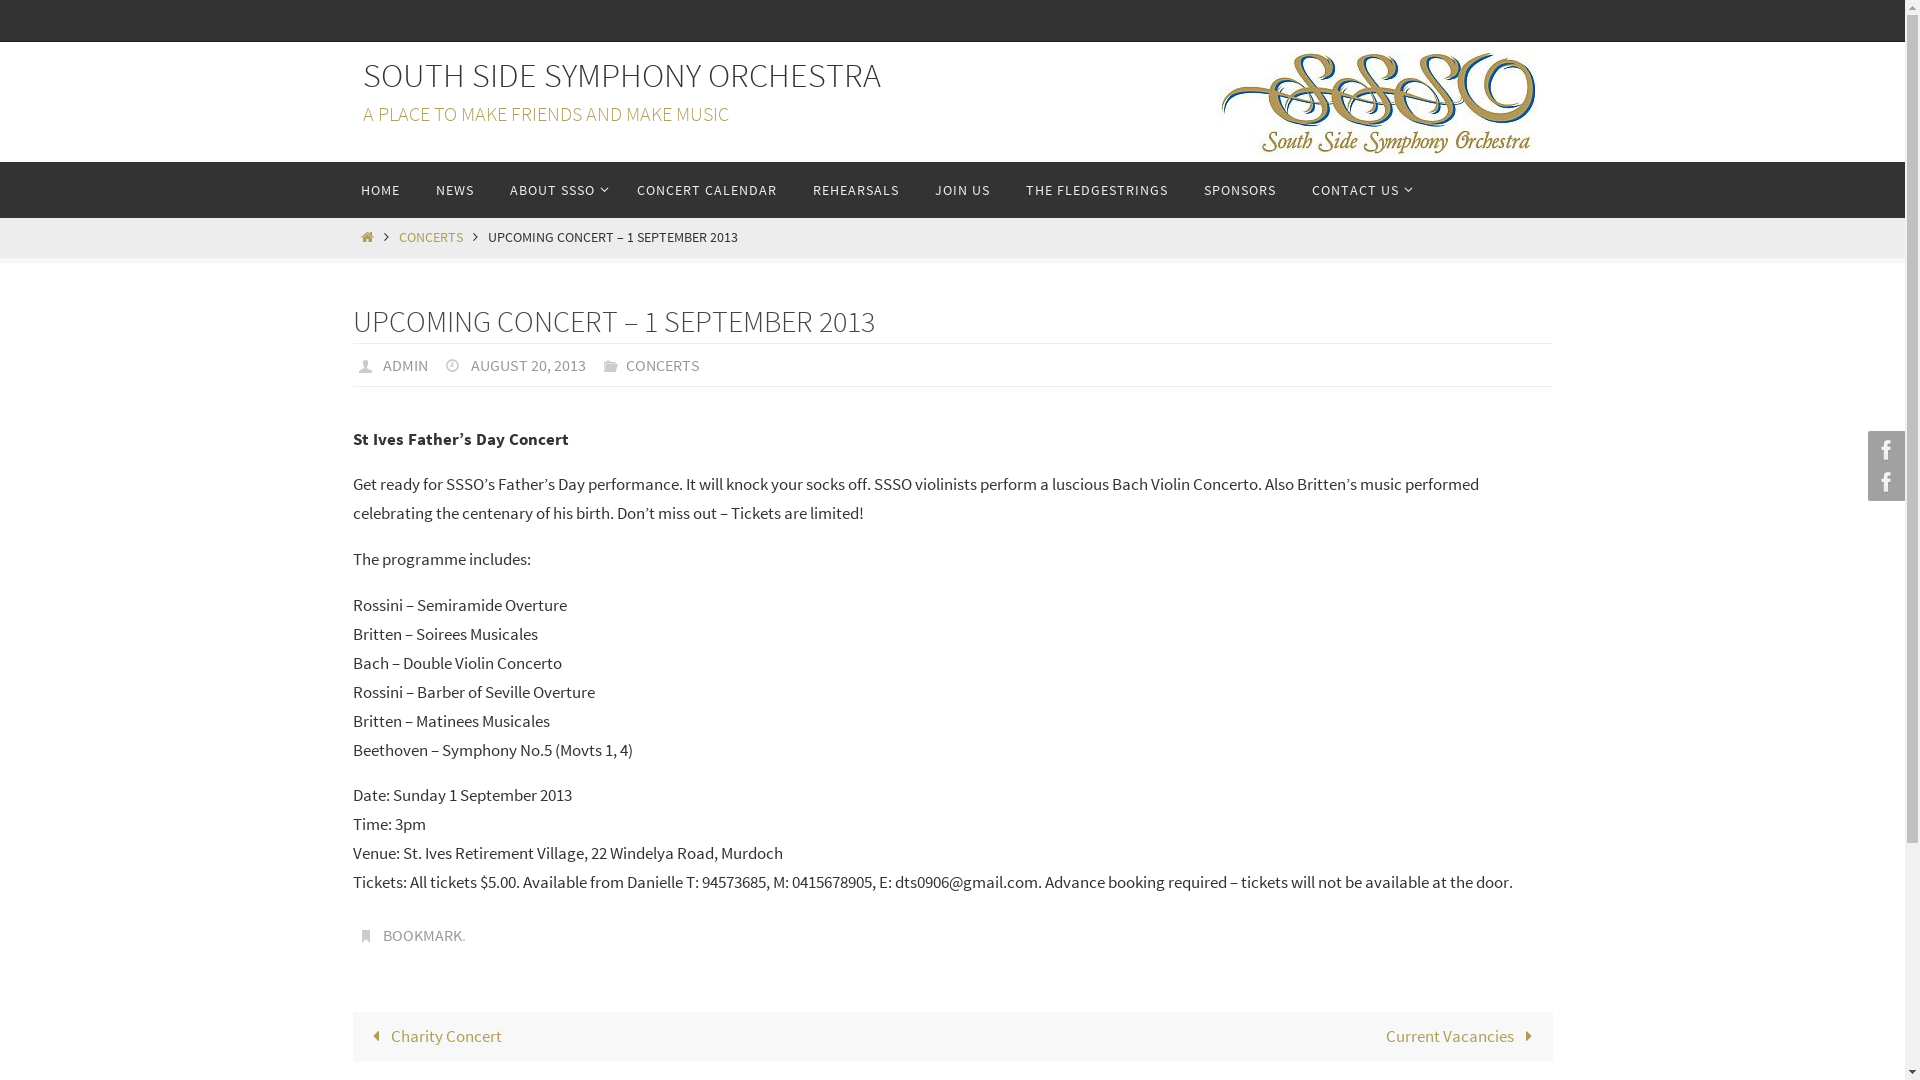 The width and height of the screenshot is (1920, 1080). I want to click on Current Vacancies, so click(1252, 1037).